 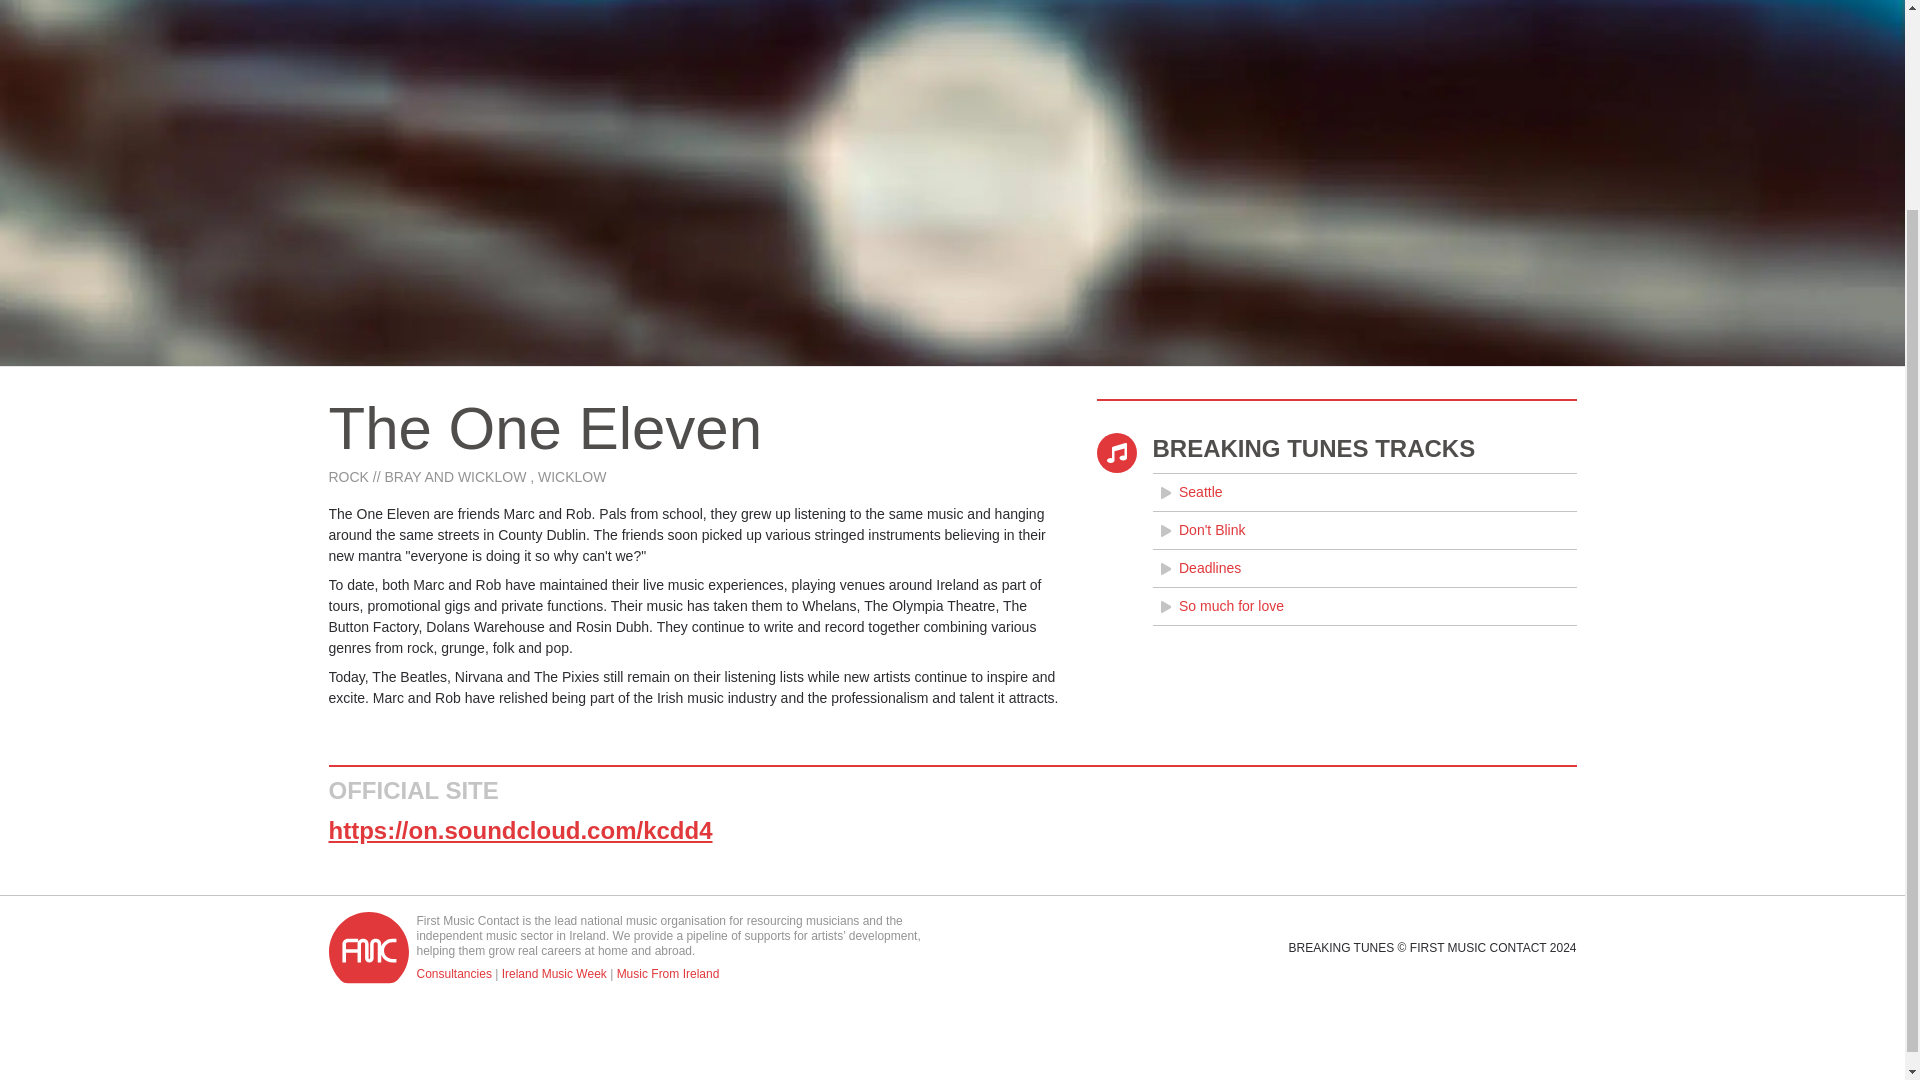 What do you see at coordinates (454, 973) in the screenshot?
I see `Consultancies` at bounding box center [454, 973].